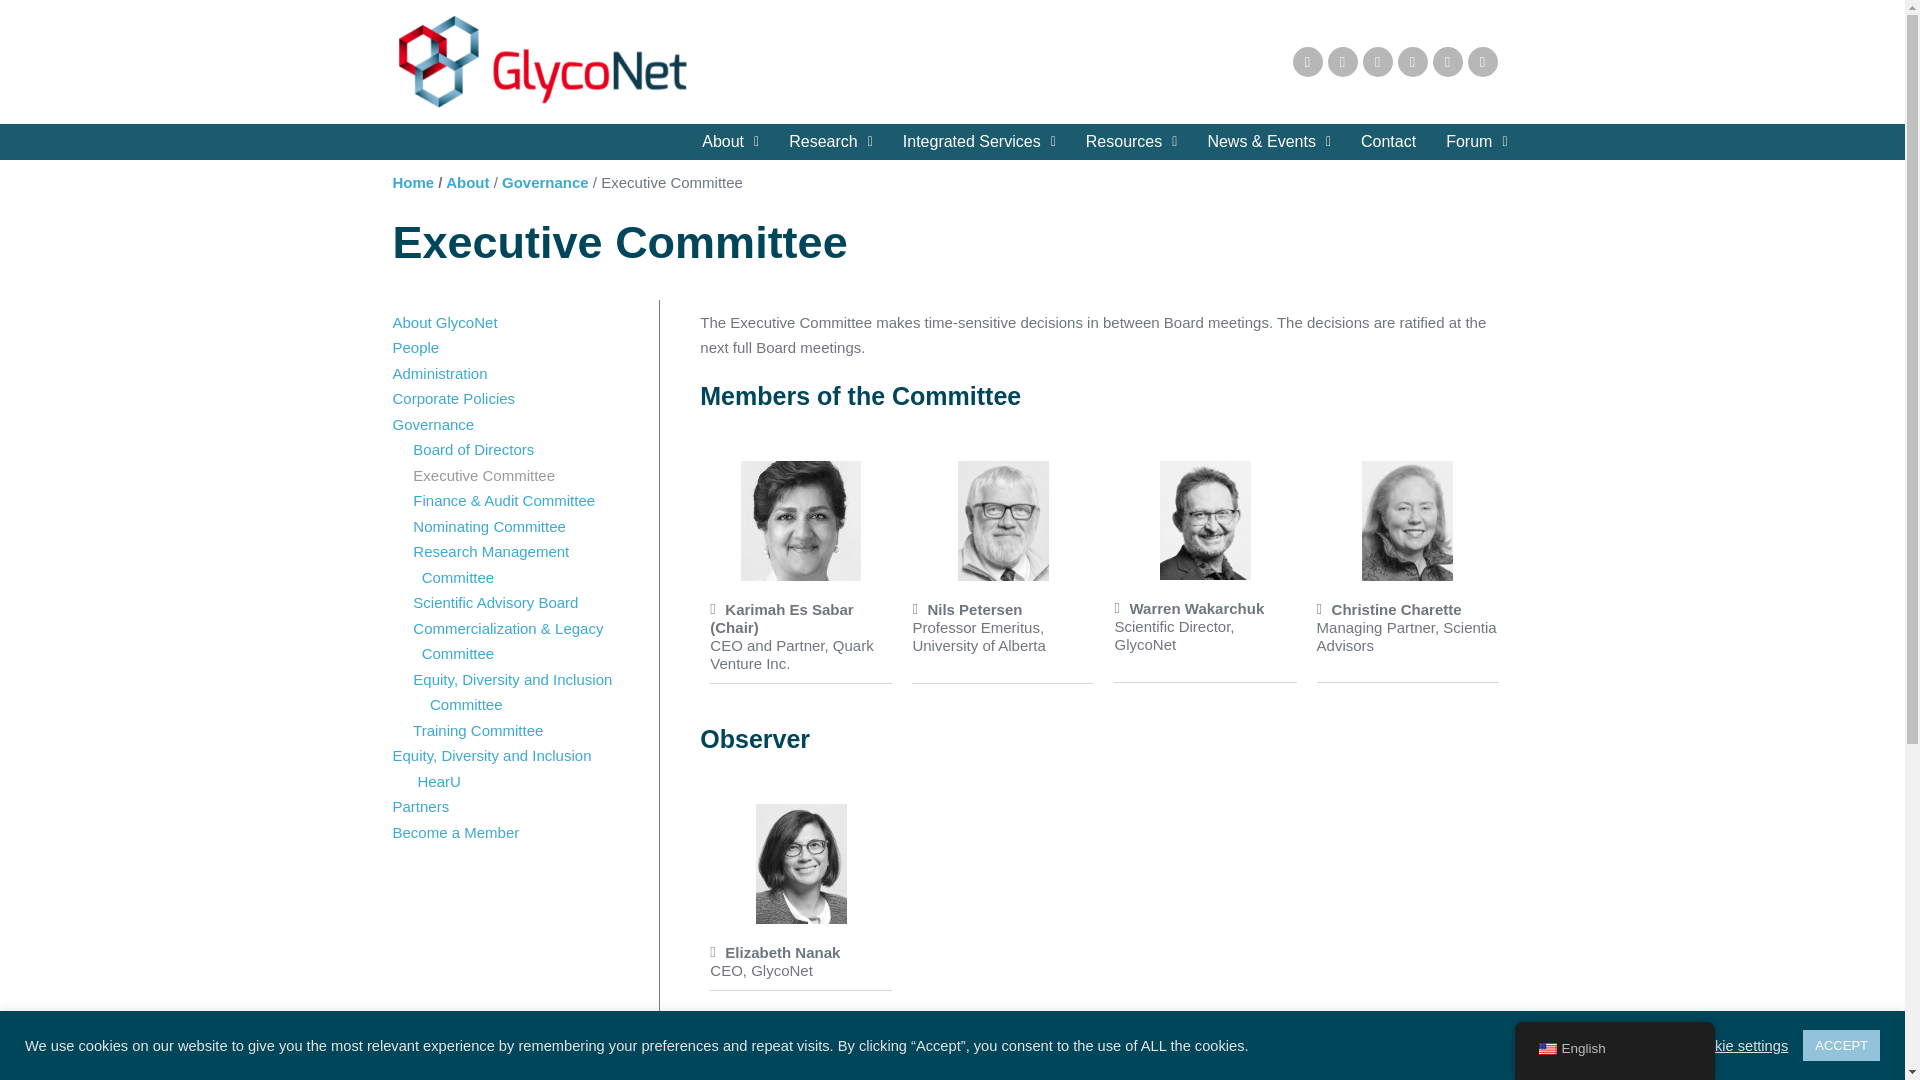 The image size is (1920, 1080). Describe the element at coordinates (830, 142) in the screenshot. I see `Research` at that location.